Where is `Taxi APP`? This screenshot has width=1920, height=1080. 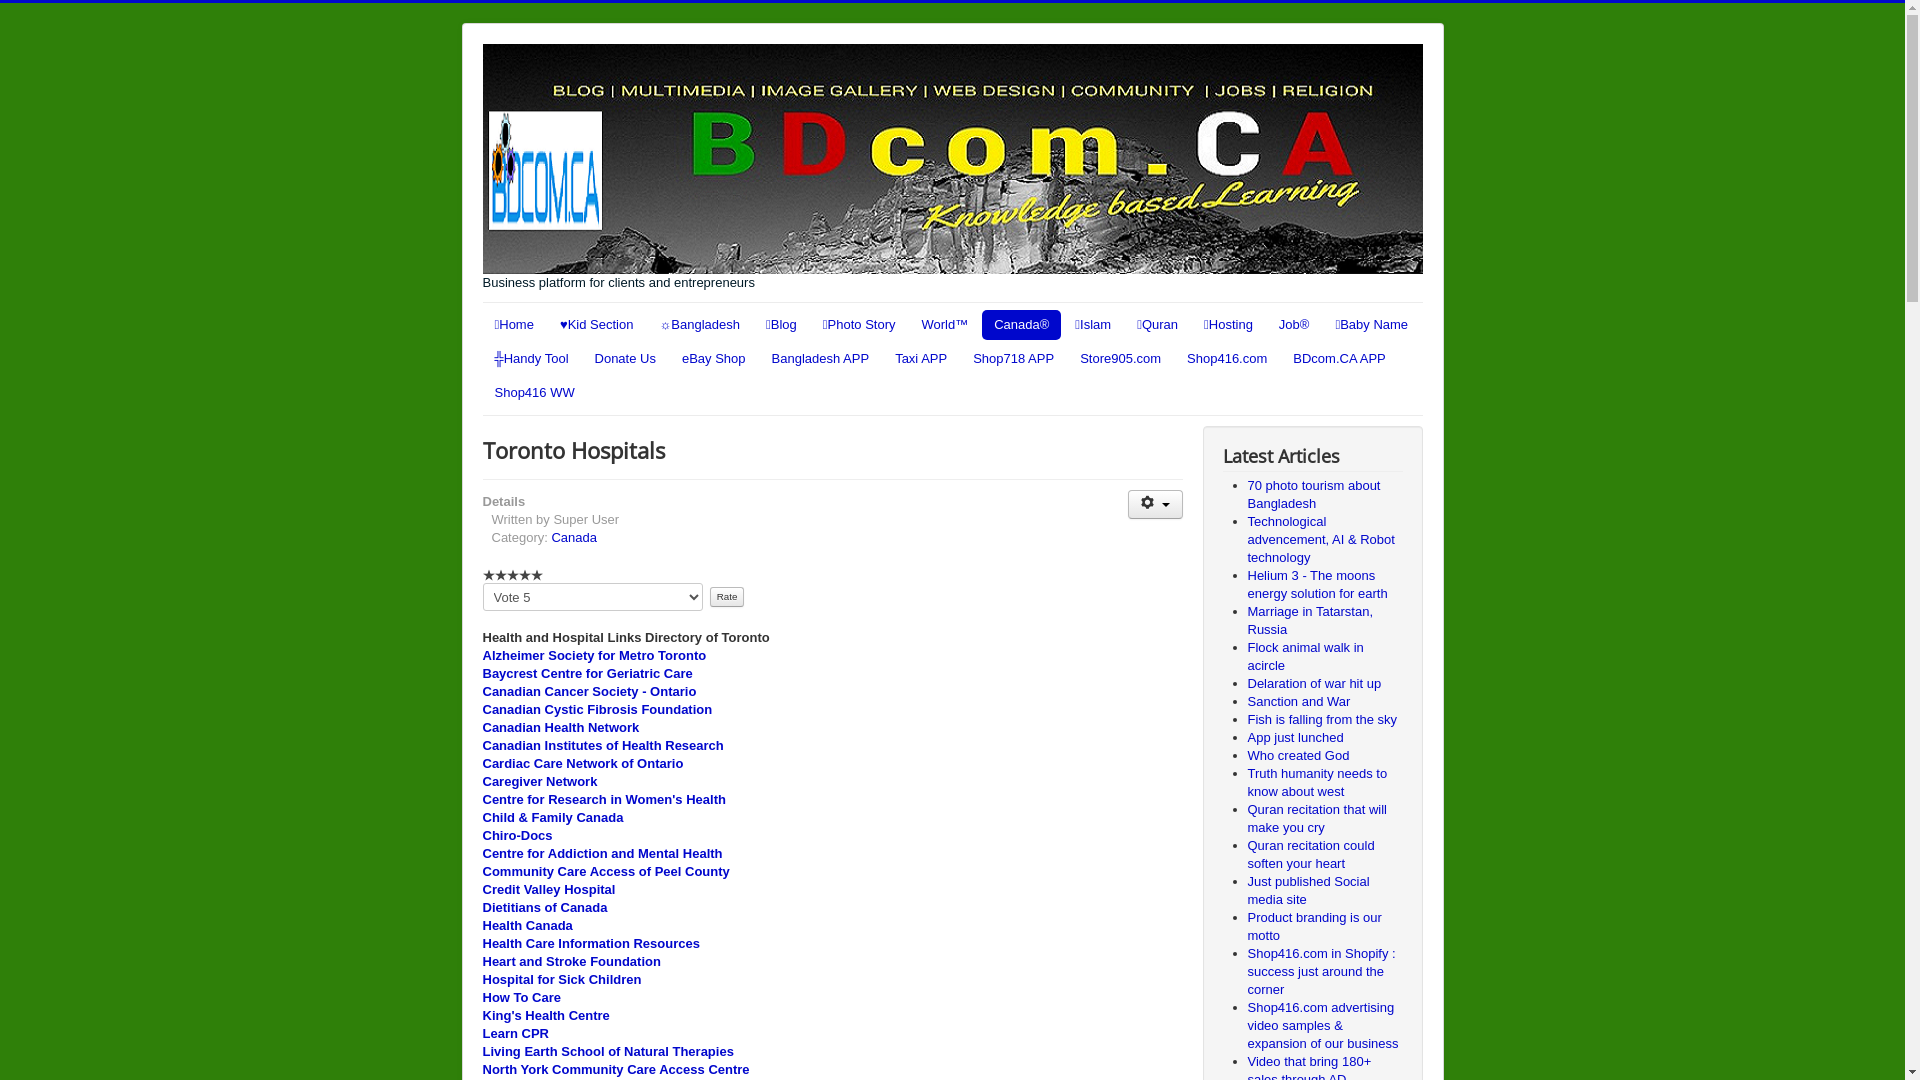
Taxi APP is located at coordinates (921, 358).